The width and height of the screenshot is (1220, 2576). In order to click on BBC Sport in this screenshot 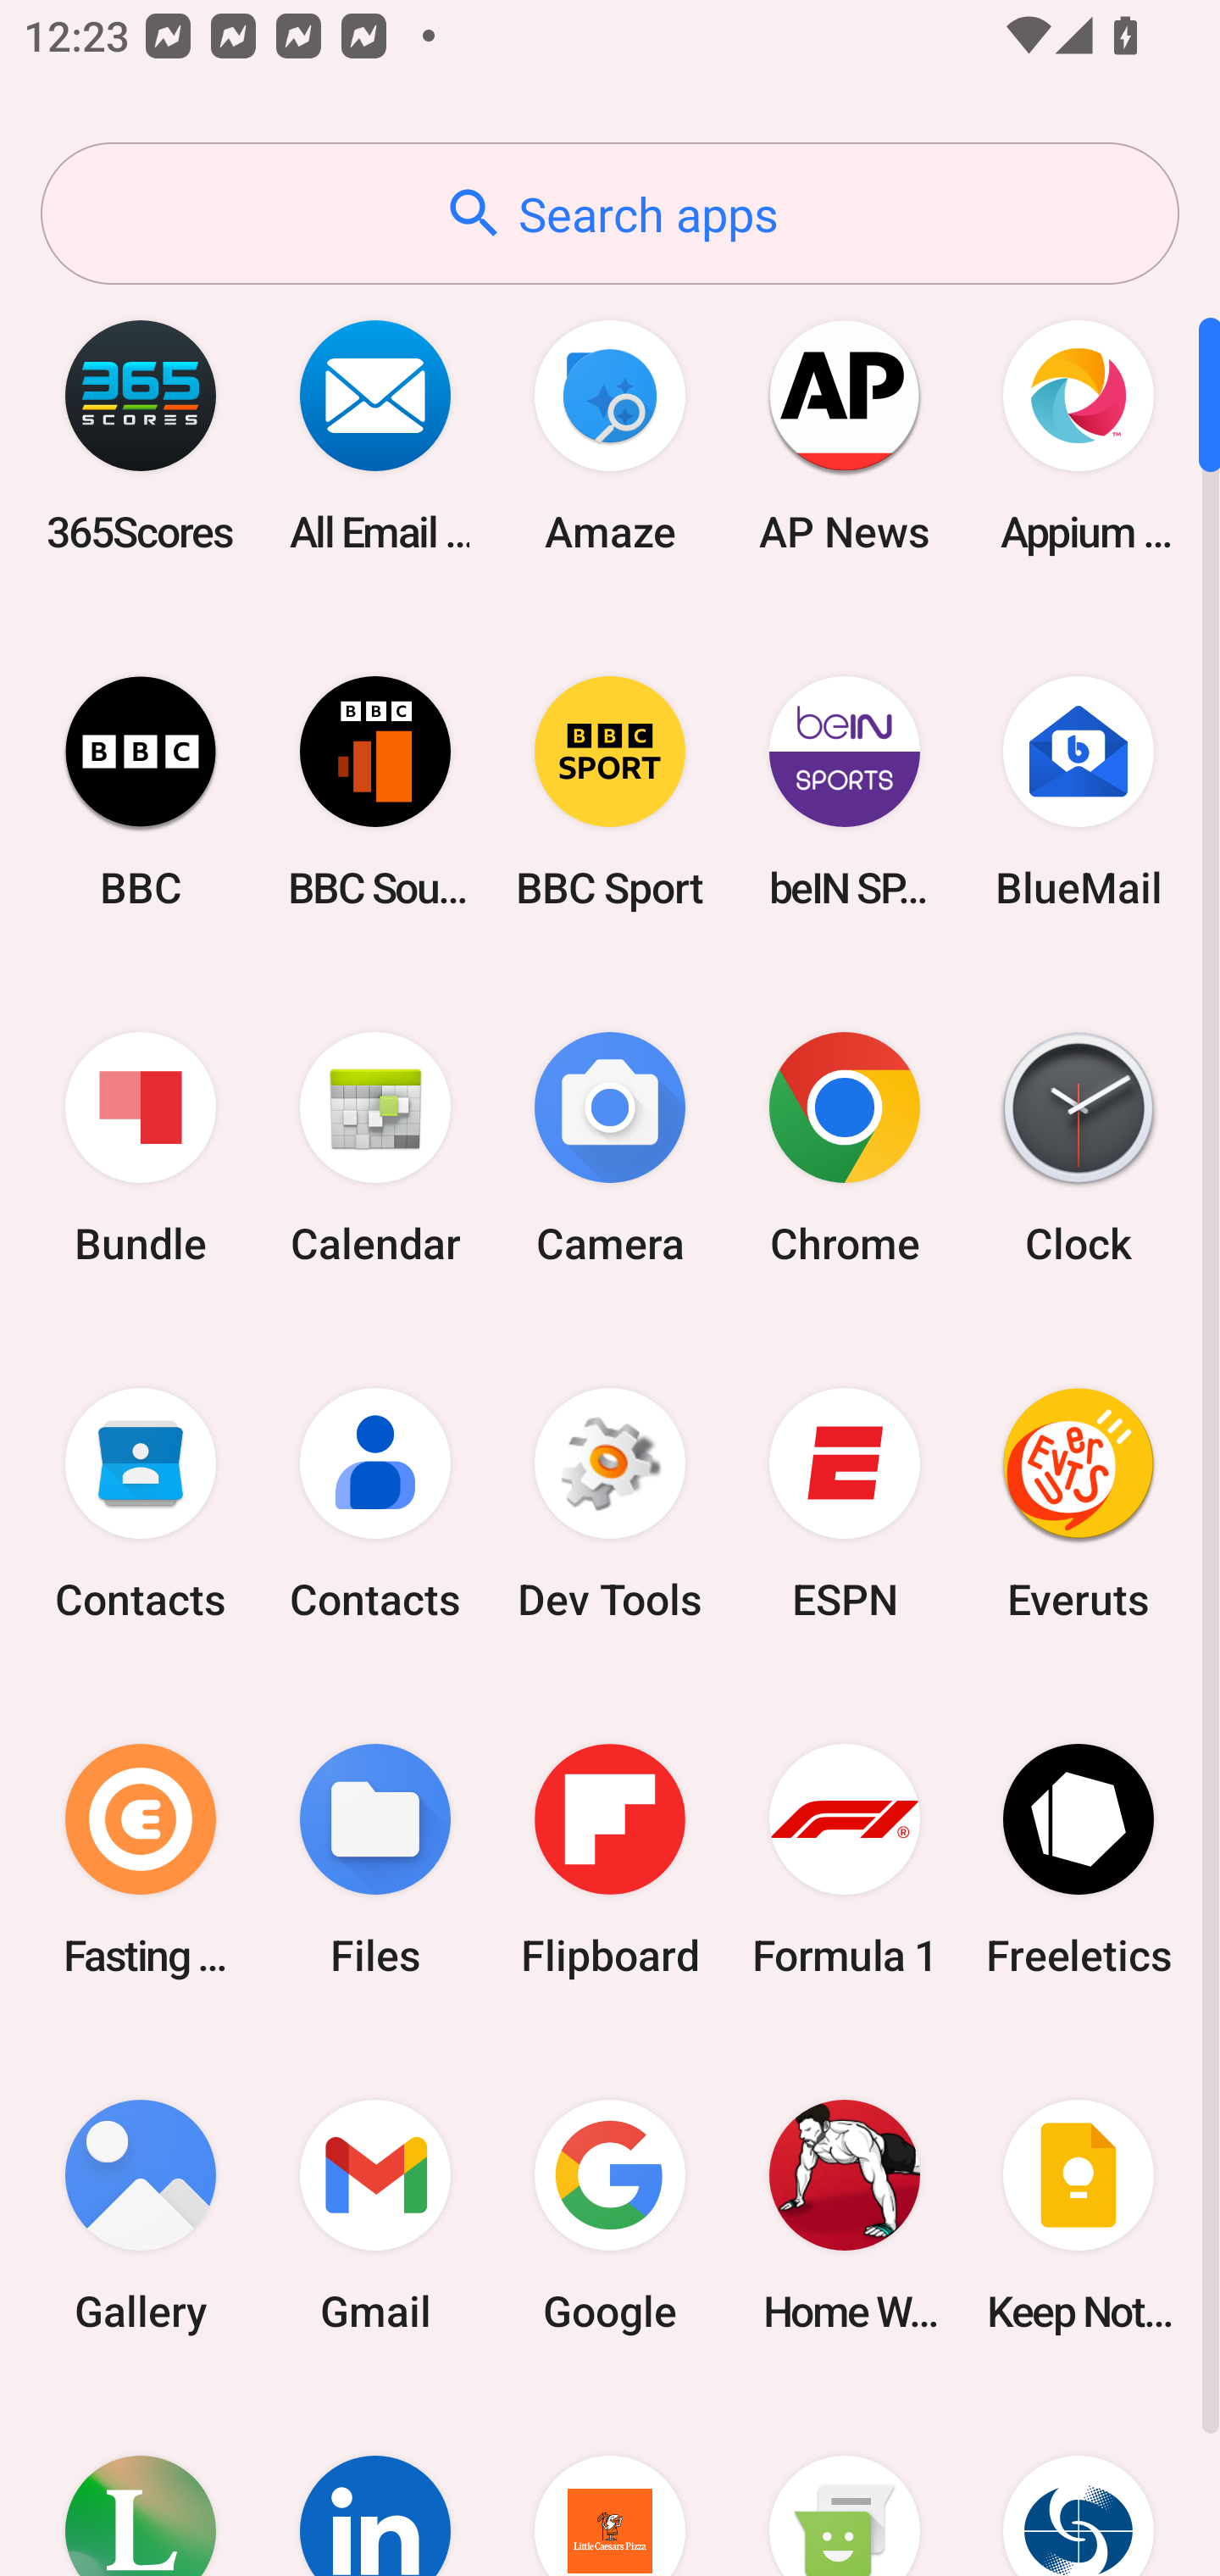, I will do `click(610, 791)`.